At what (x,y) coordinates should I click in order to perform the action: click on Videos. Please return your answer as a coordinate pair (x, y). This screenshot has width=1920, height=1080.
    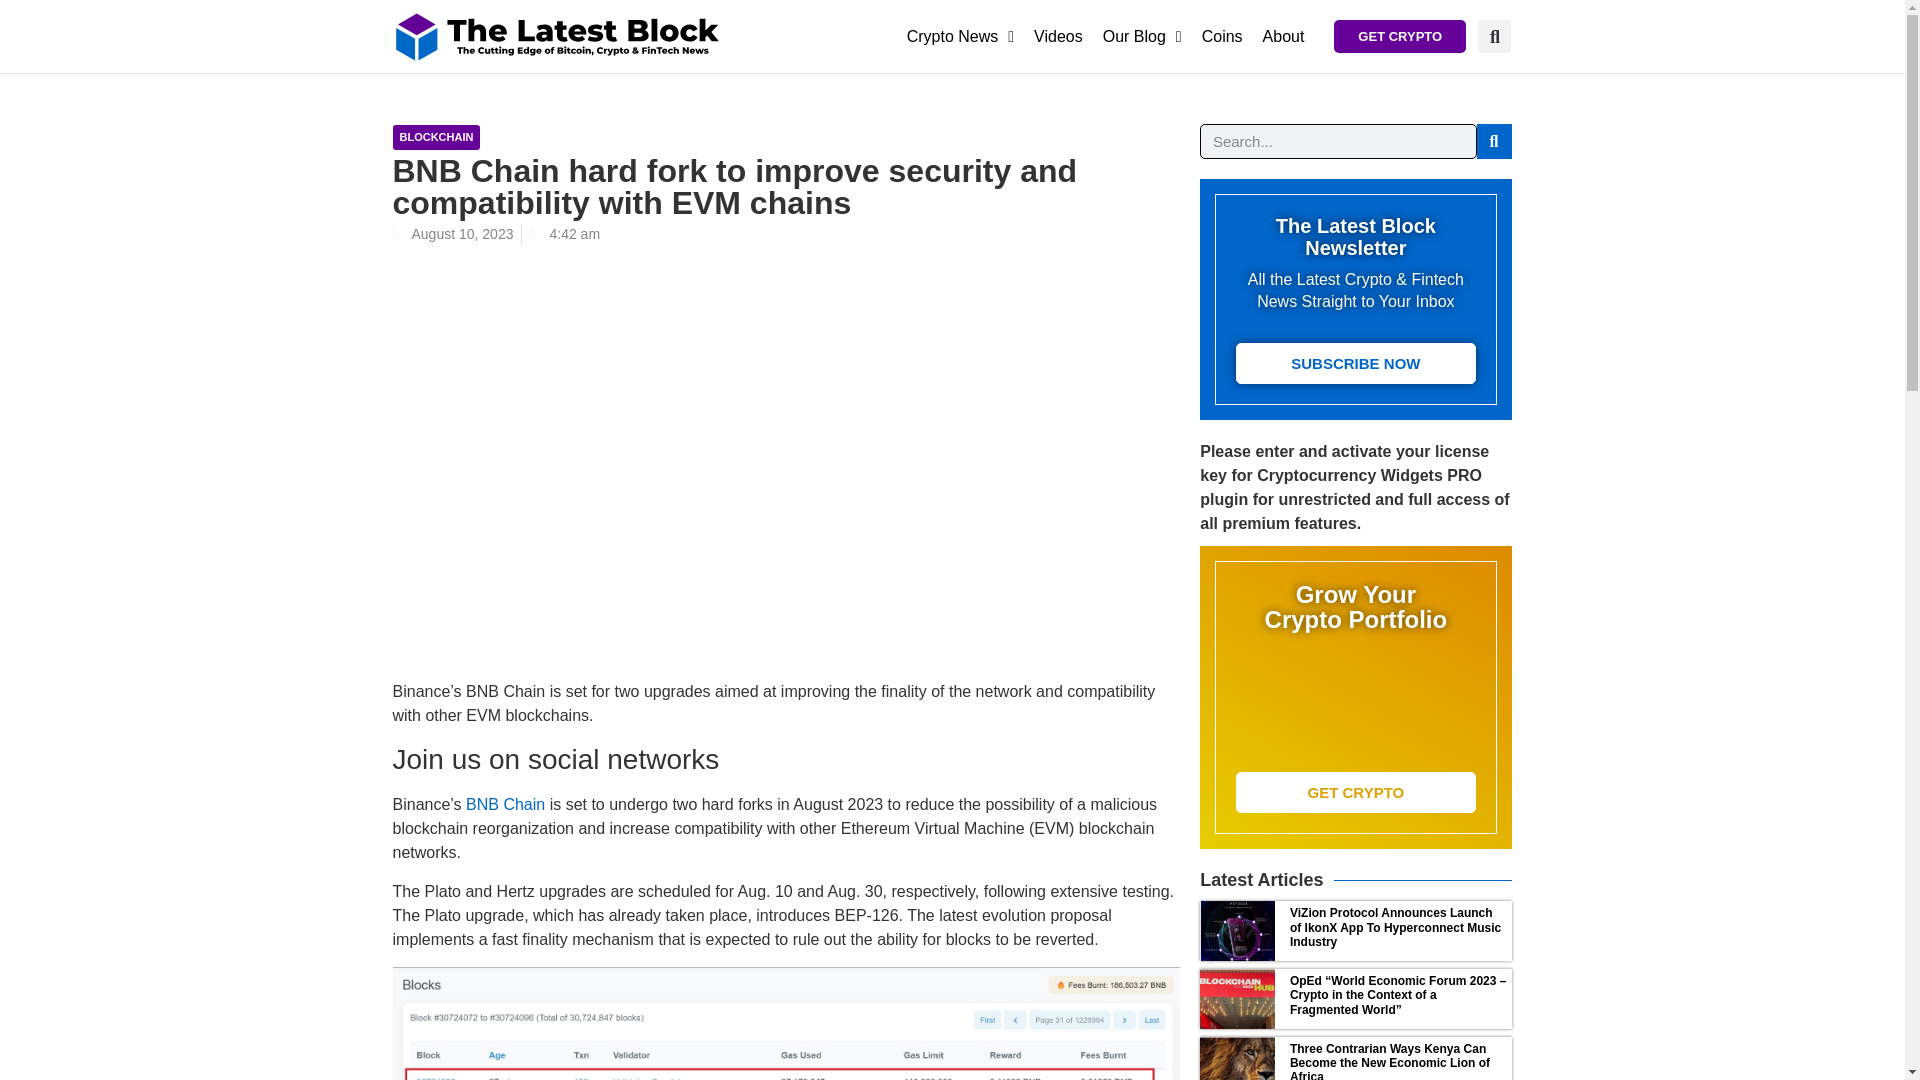
    Looking at the image, I should click on (1058, 37).